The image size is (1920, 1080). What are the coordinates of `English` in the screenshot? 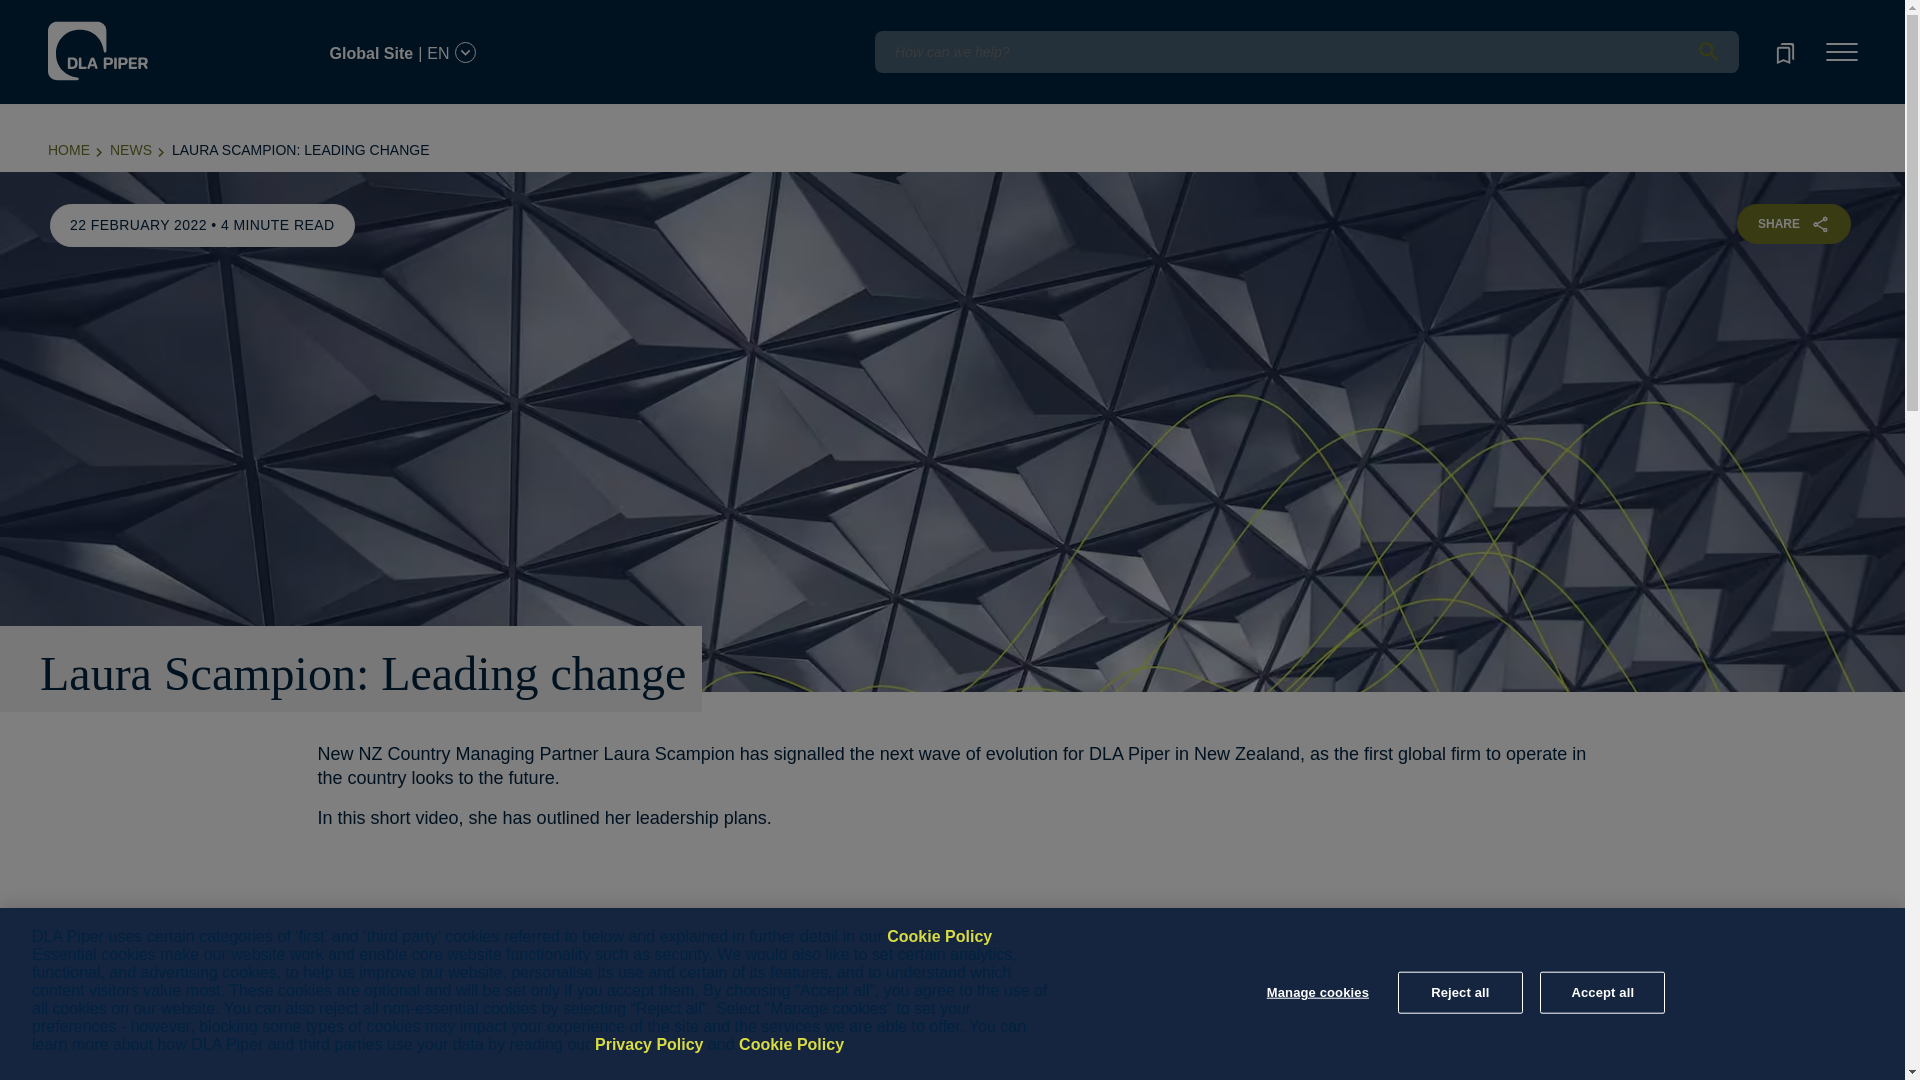 It's located at (154, 41).